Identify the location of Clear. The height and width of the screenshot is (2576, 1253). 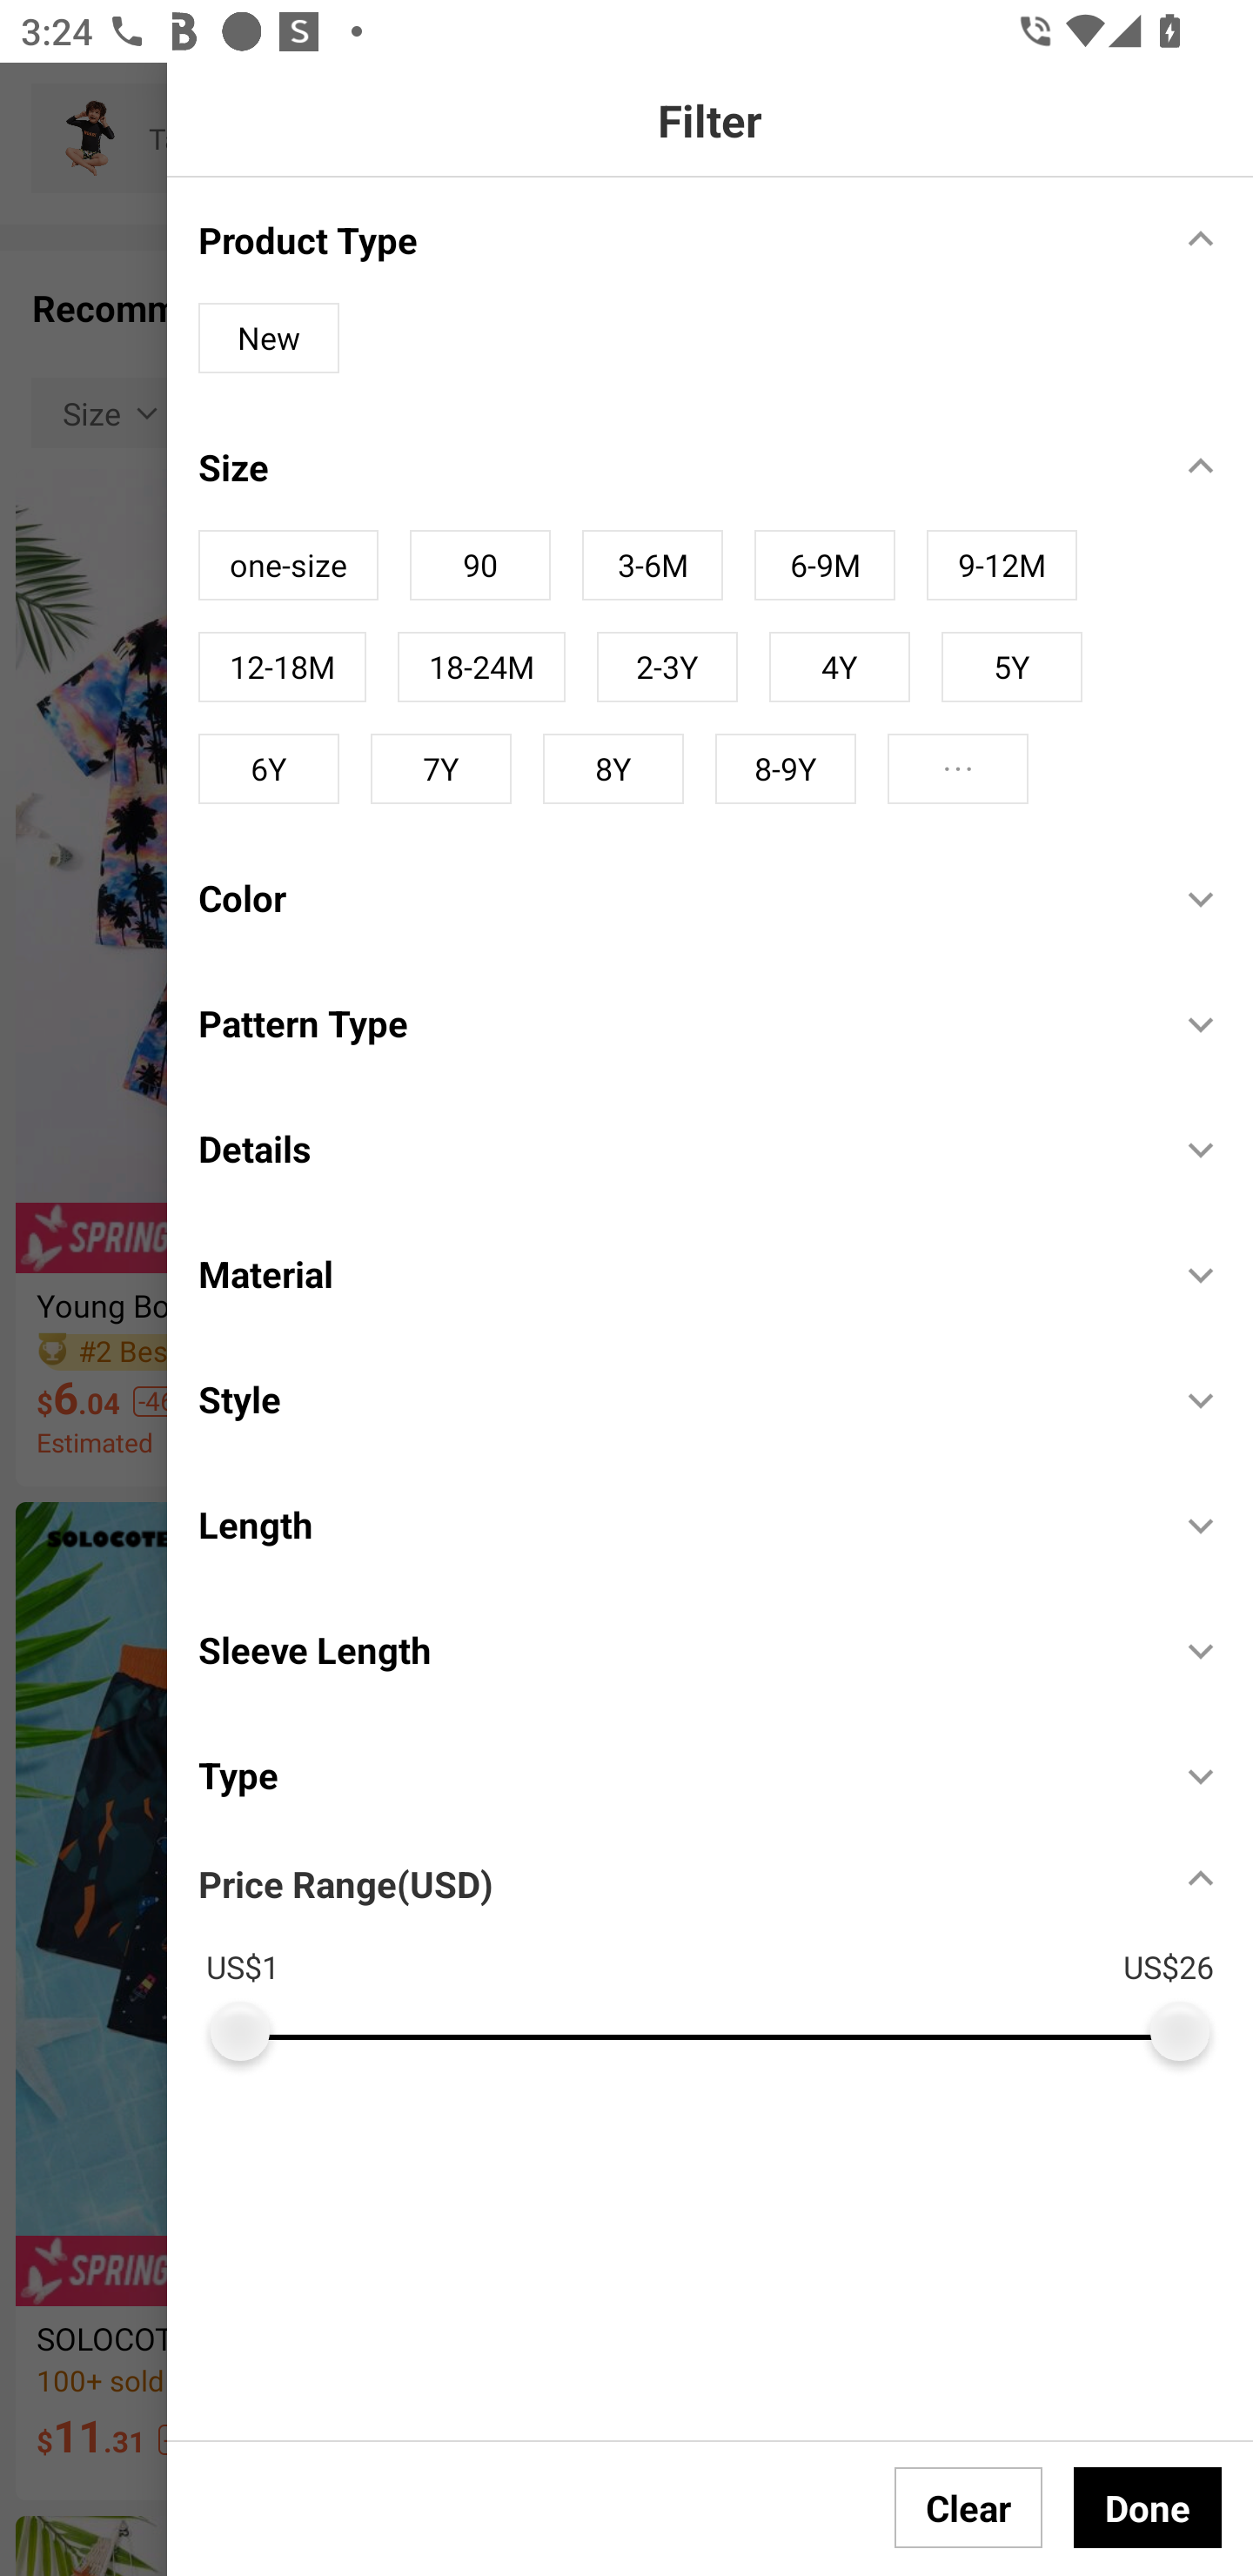
(968, 2507).